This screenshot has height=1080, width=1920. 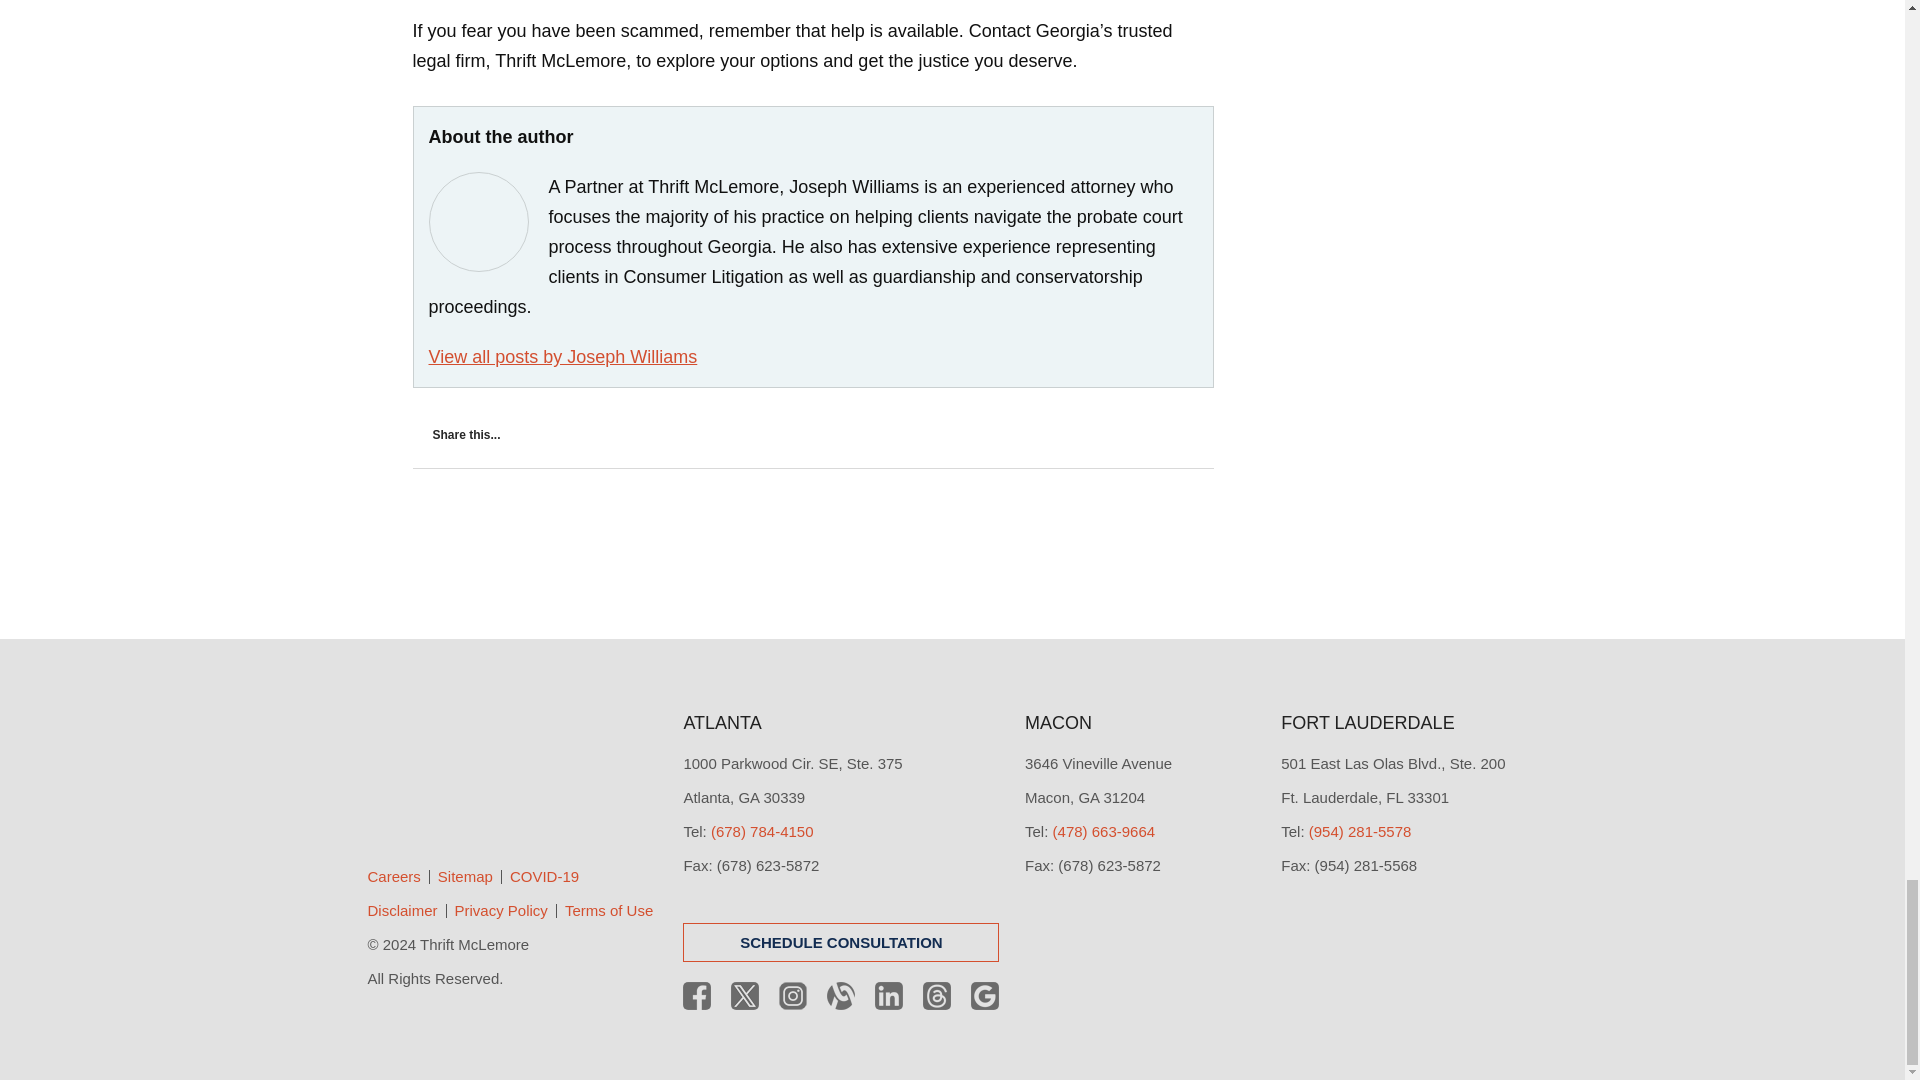 I want to click on pinterest, so click(x=503, y=466).